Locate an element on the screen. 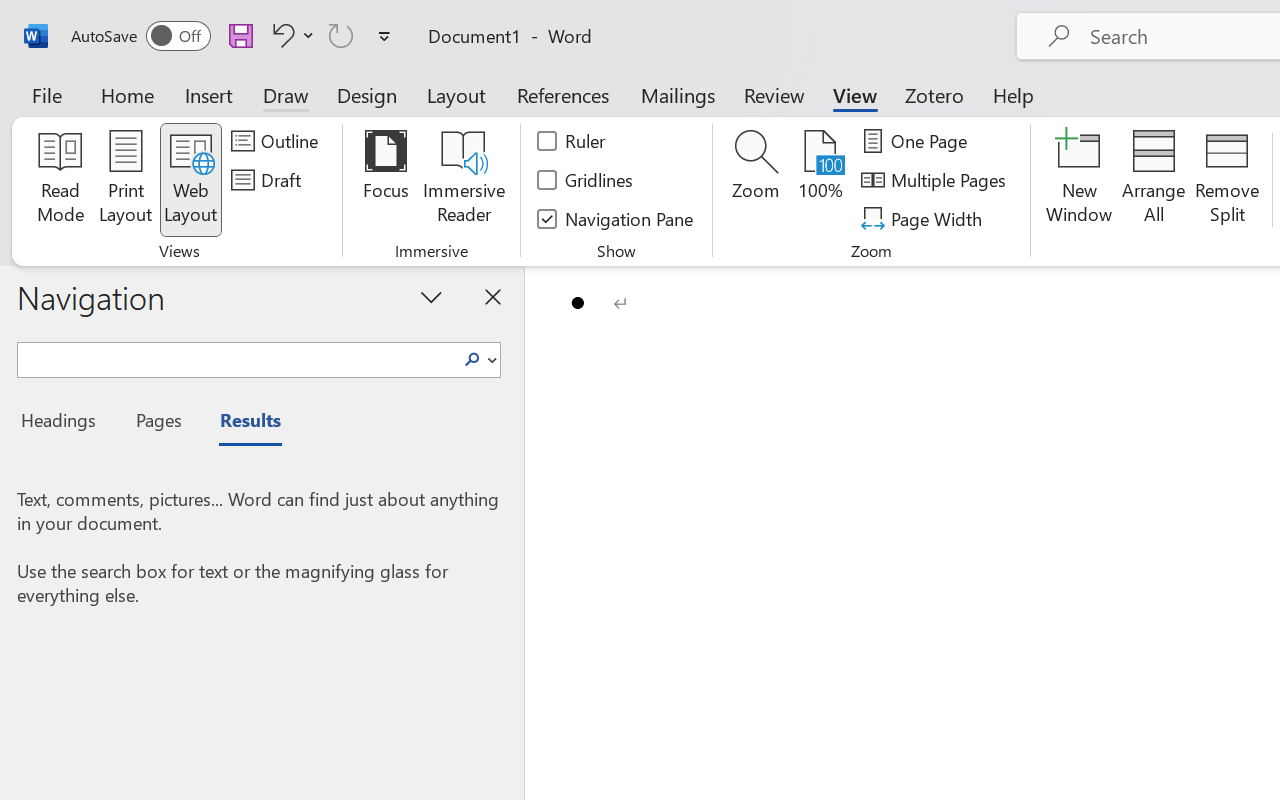 This screenshot has height=800, width=1280. Multiple Pages is located at coordinates (936, 180).